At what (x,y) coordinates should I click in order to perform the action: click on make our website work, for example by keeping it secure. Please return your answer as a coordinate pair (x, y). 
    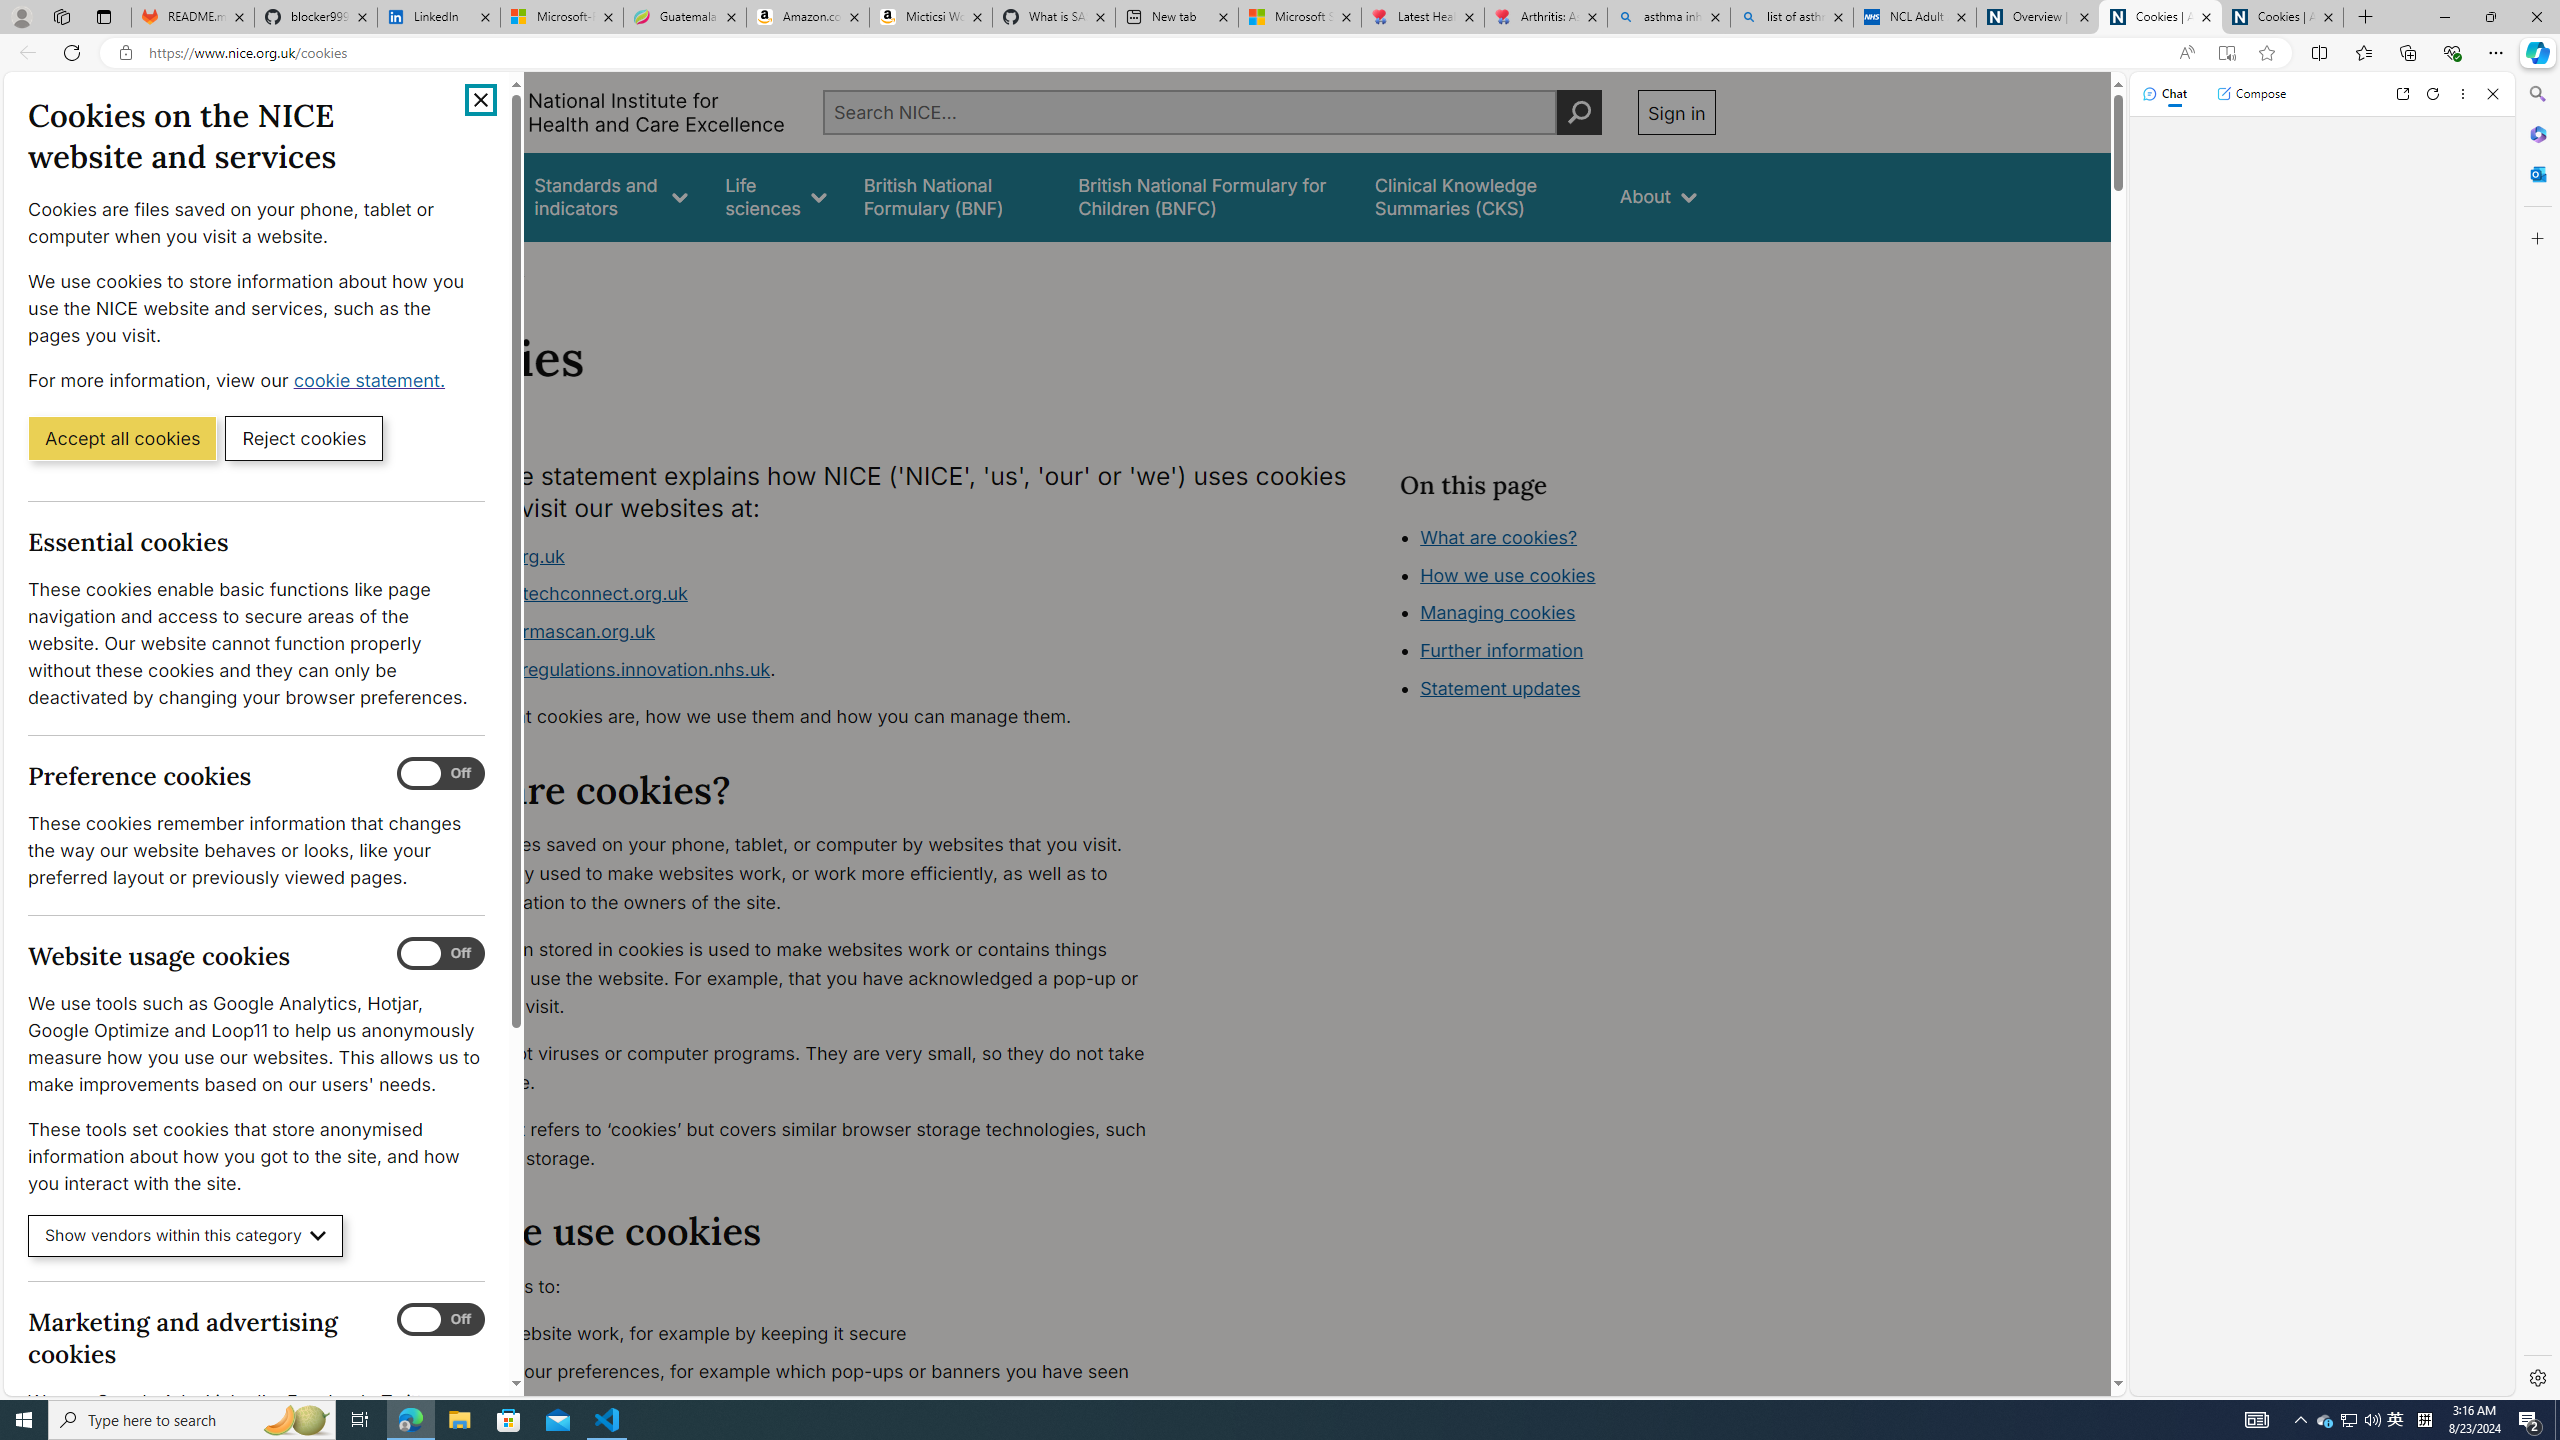
    Looking at the image, I should click on (796, 1334).